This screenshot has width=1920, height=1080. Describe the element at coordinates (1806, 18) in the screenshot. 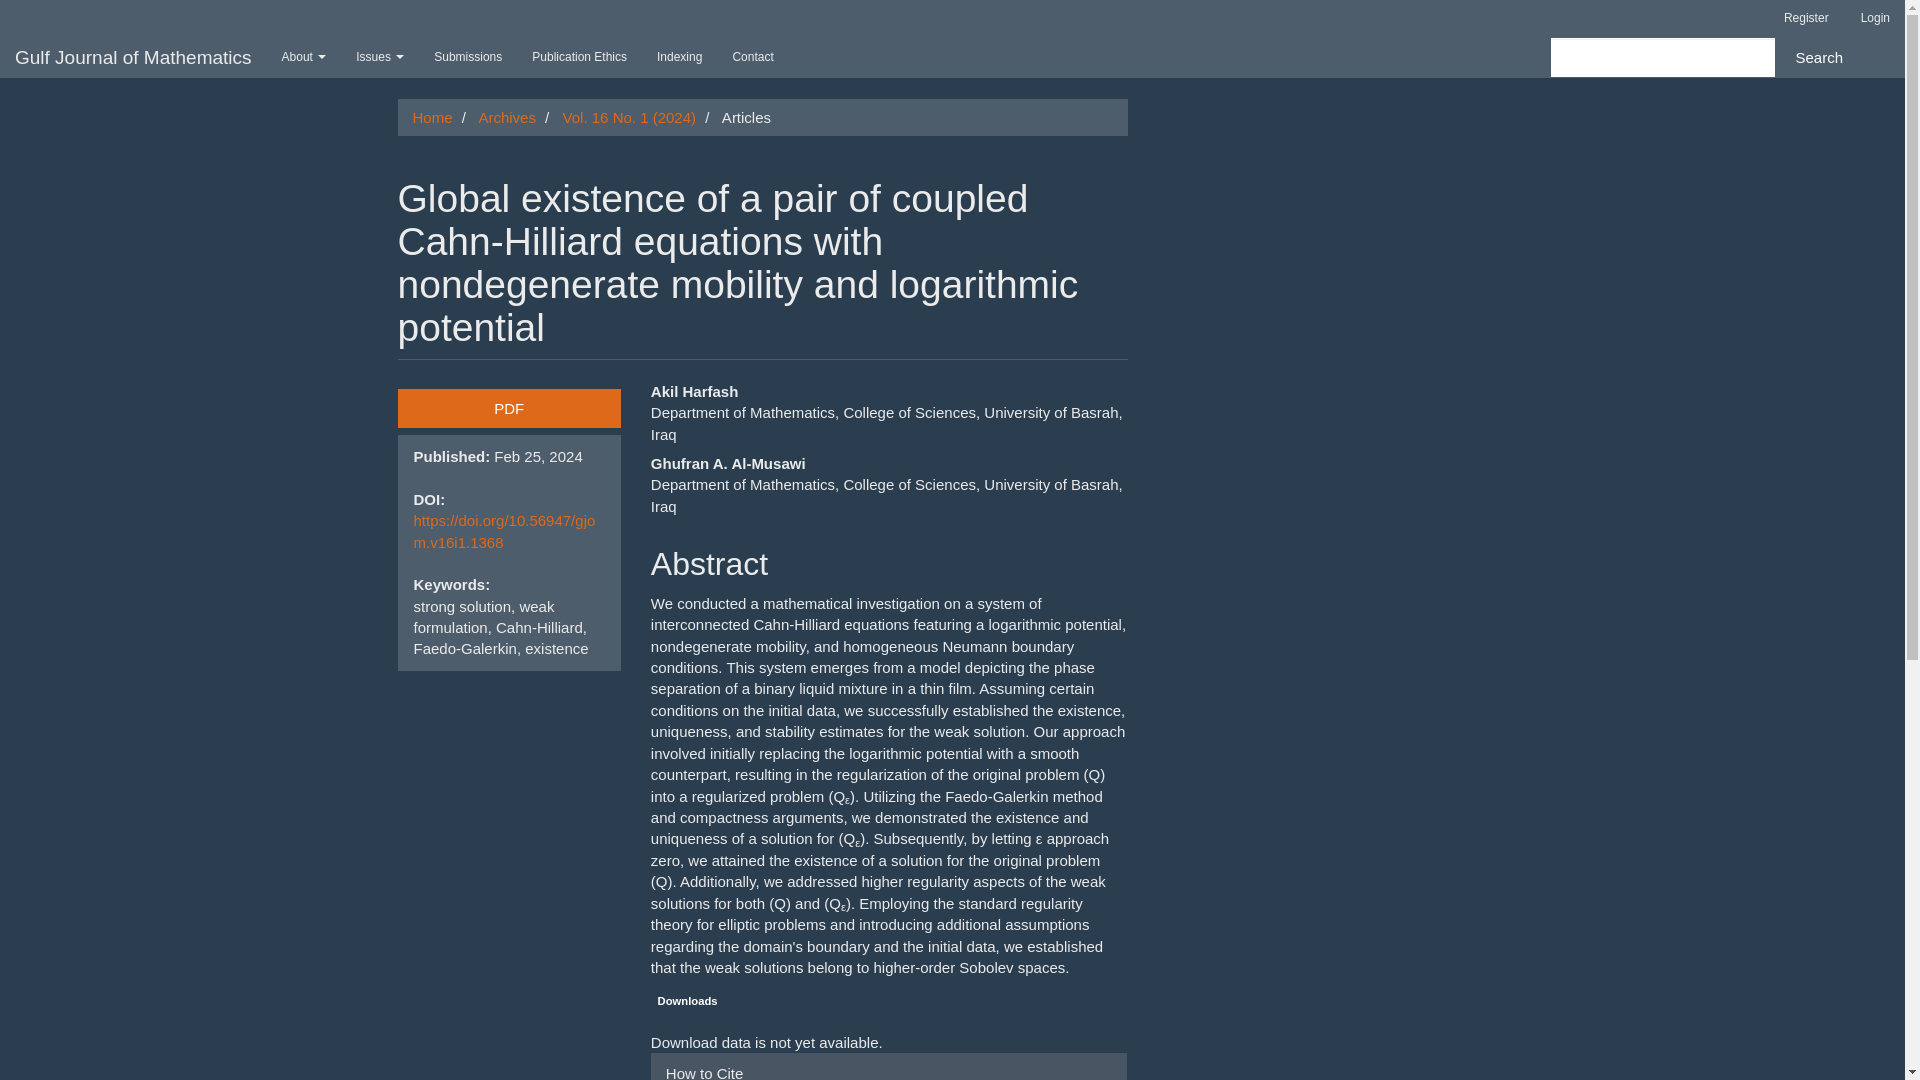

I see `Register` at that location.